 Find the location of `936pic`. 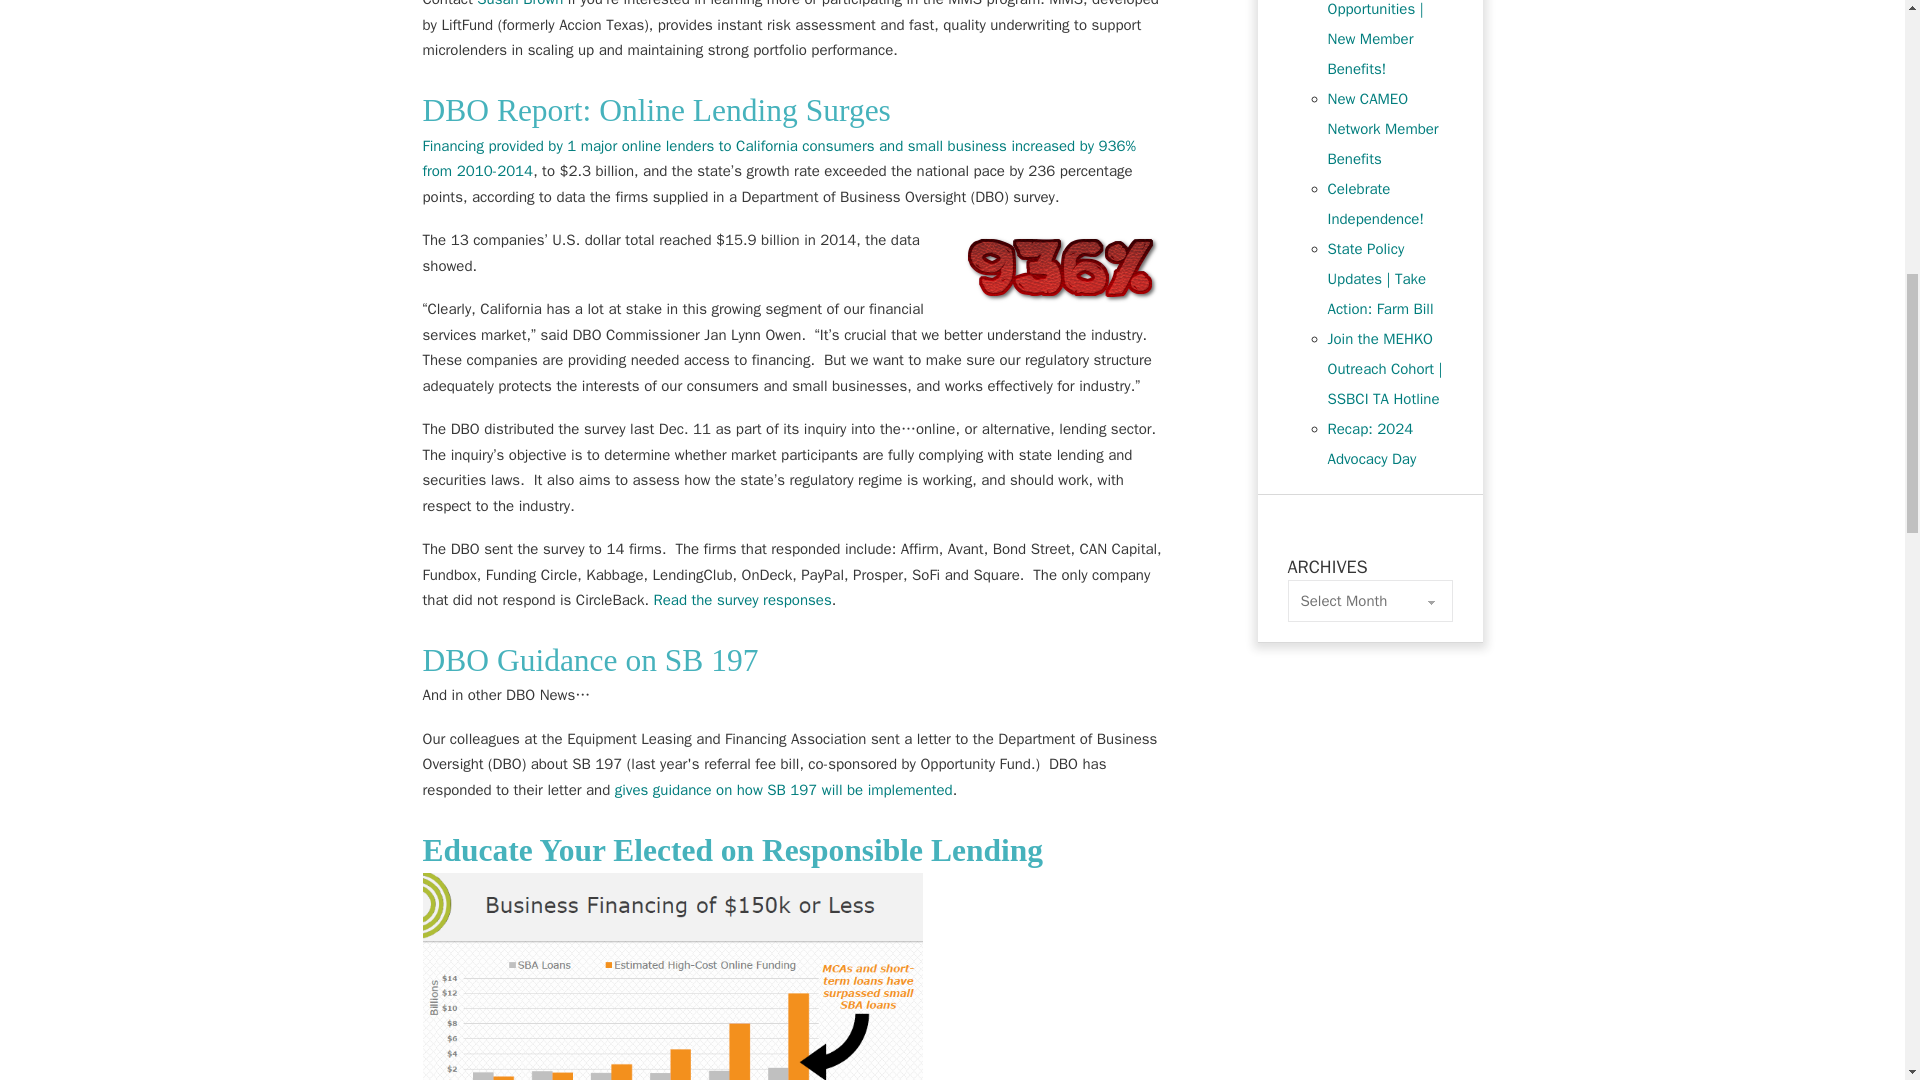

936pic is located at coordinates (1062, 269).